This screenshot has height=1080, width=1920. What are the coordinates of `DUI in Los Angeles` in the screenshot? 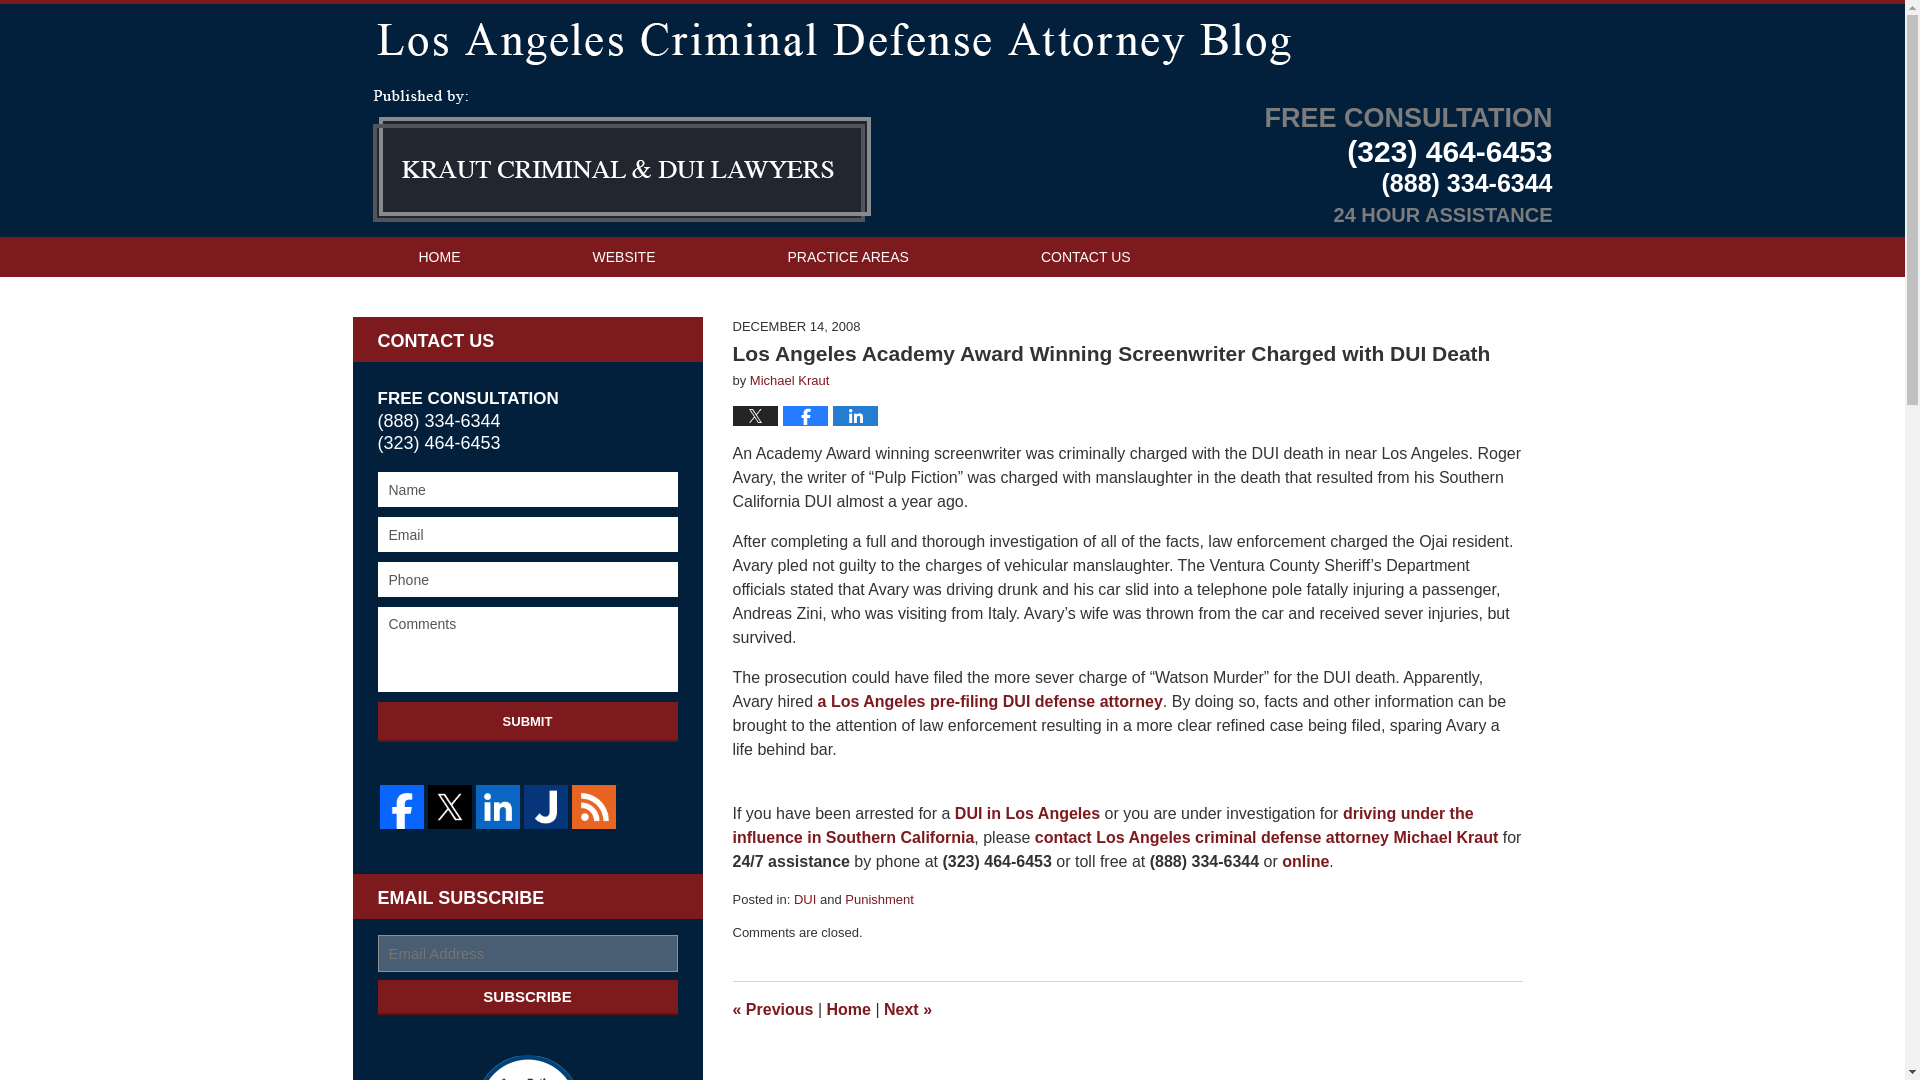 It's located at (1027, 812).